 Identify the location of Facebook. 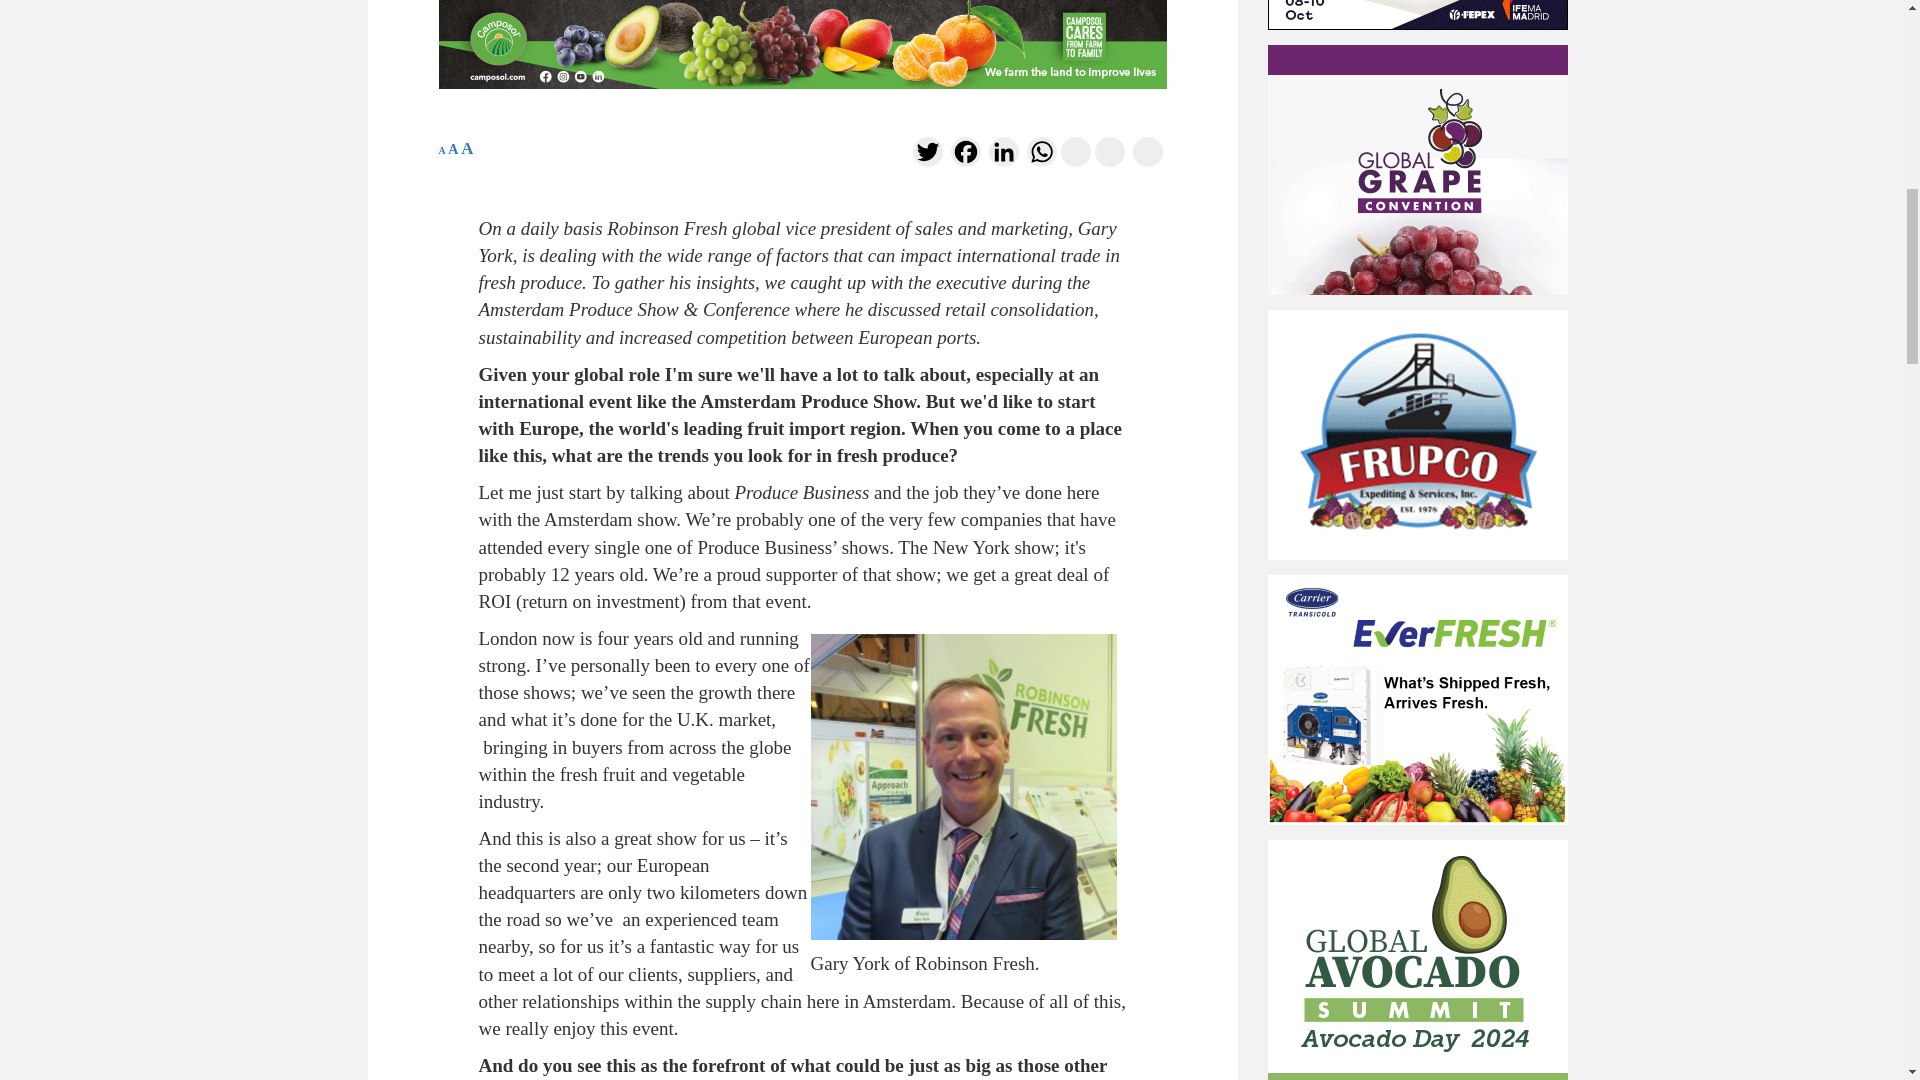
(964, 156).